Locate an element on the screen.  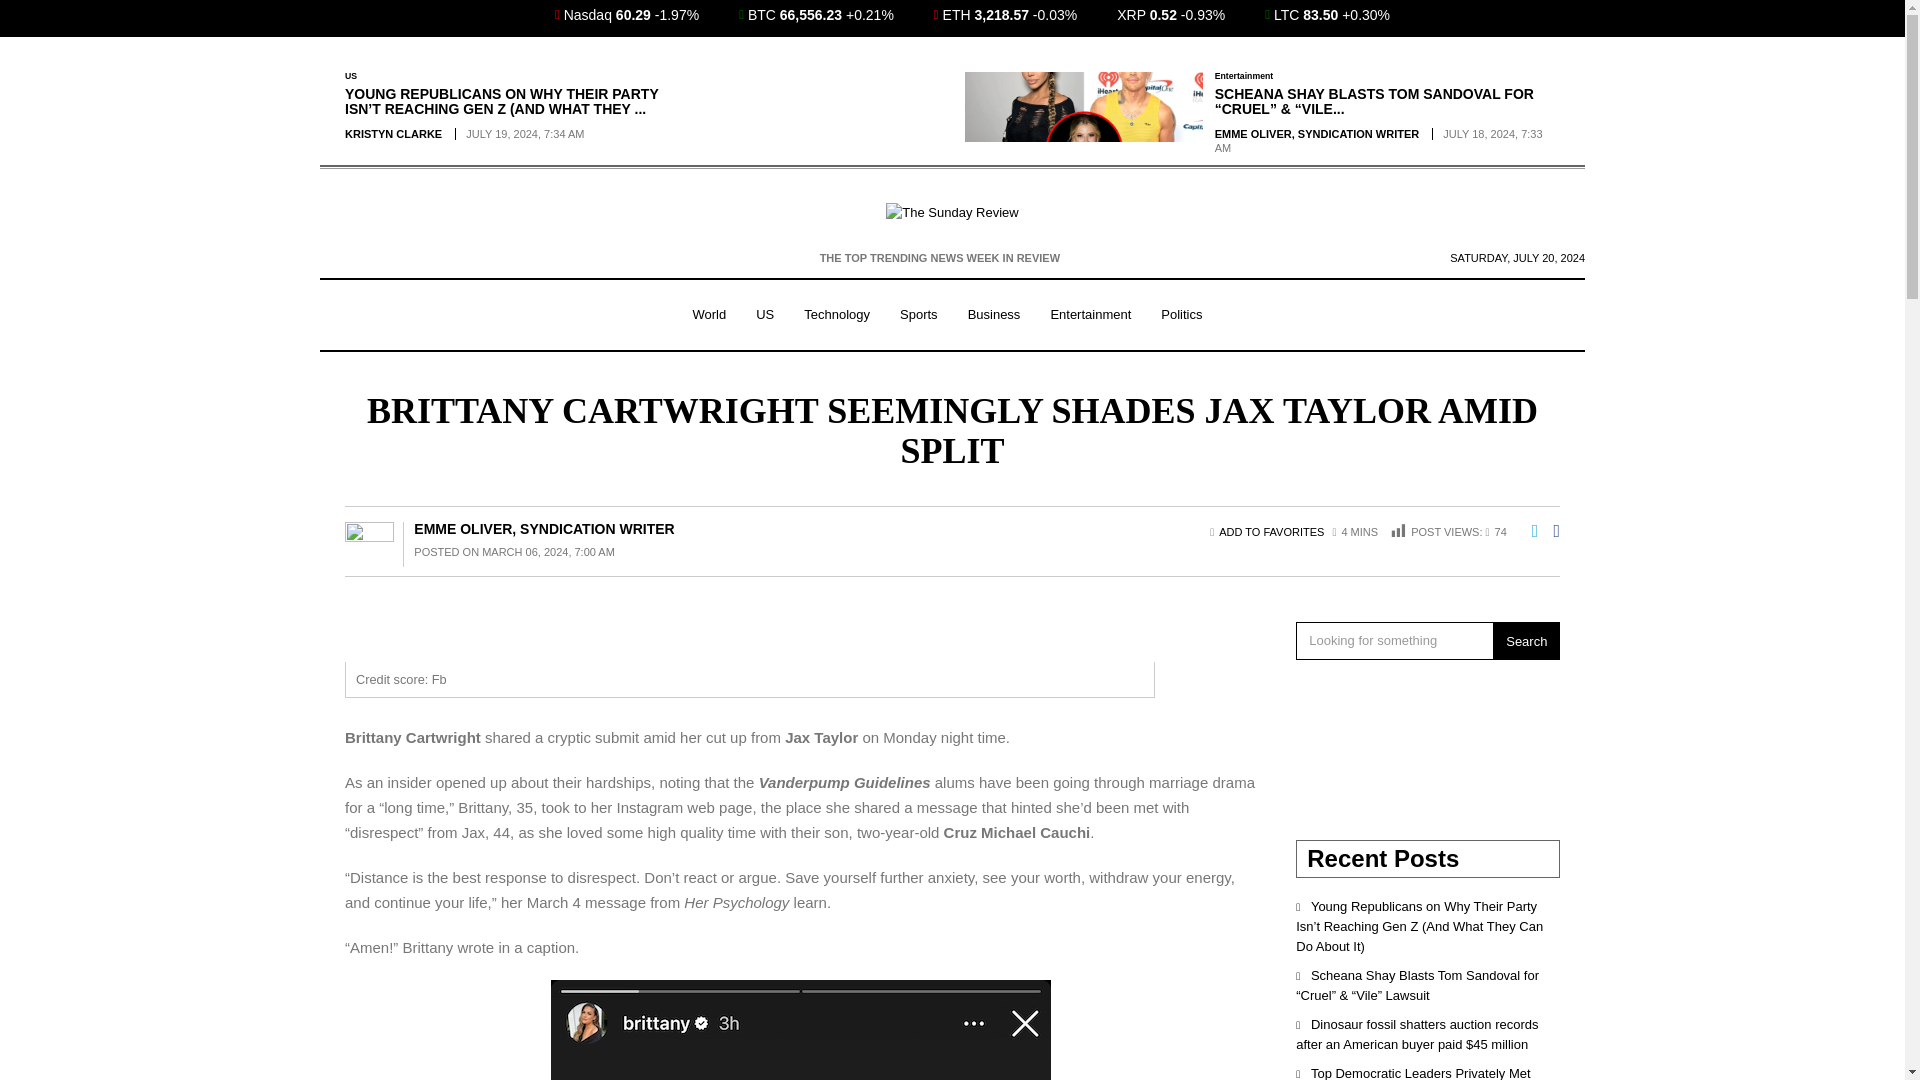
EMME OLIVER, SYNDICATION WRITER is located at coordinates (1318, 134).